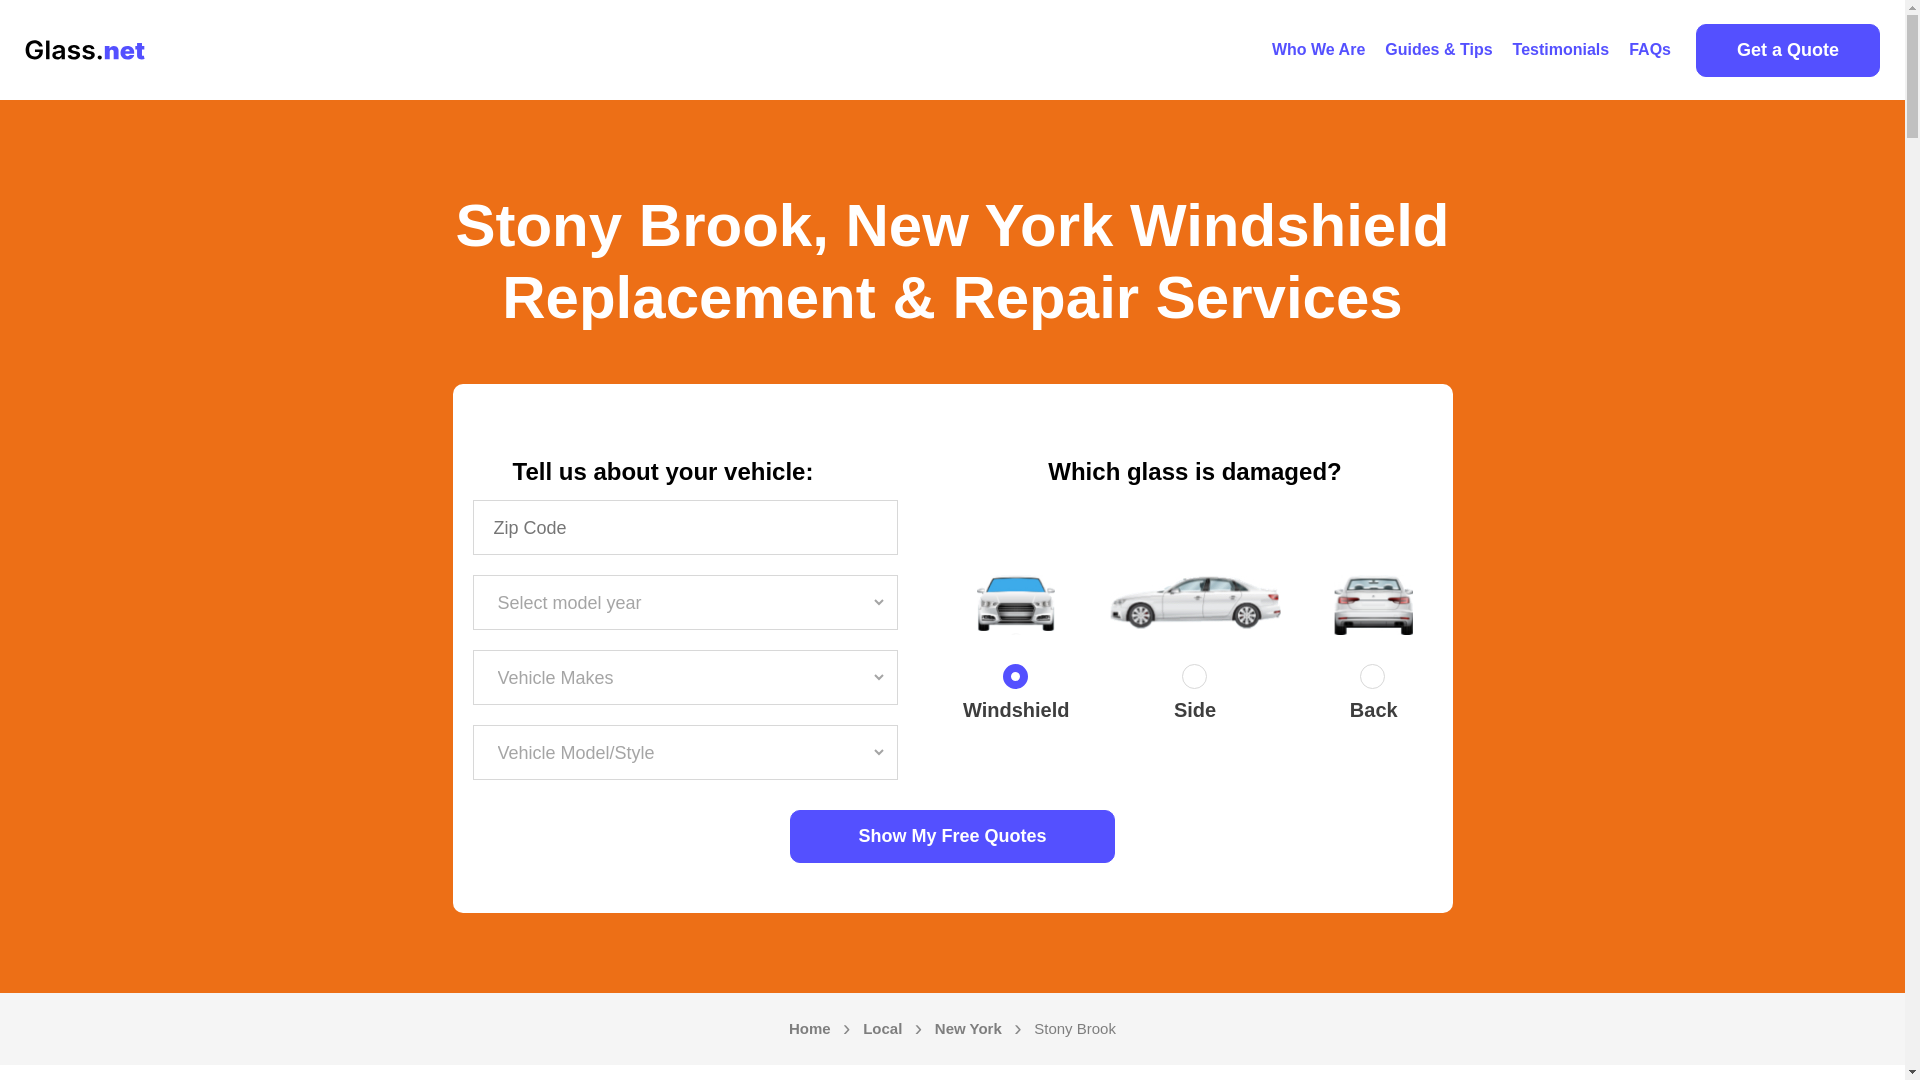 The width and height of the screenshot is (1920, 1080). What do you see at coordinates (952, 836) in the screenshot?
I see `Show My Free Quotes` at bounding box center [952, 836].